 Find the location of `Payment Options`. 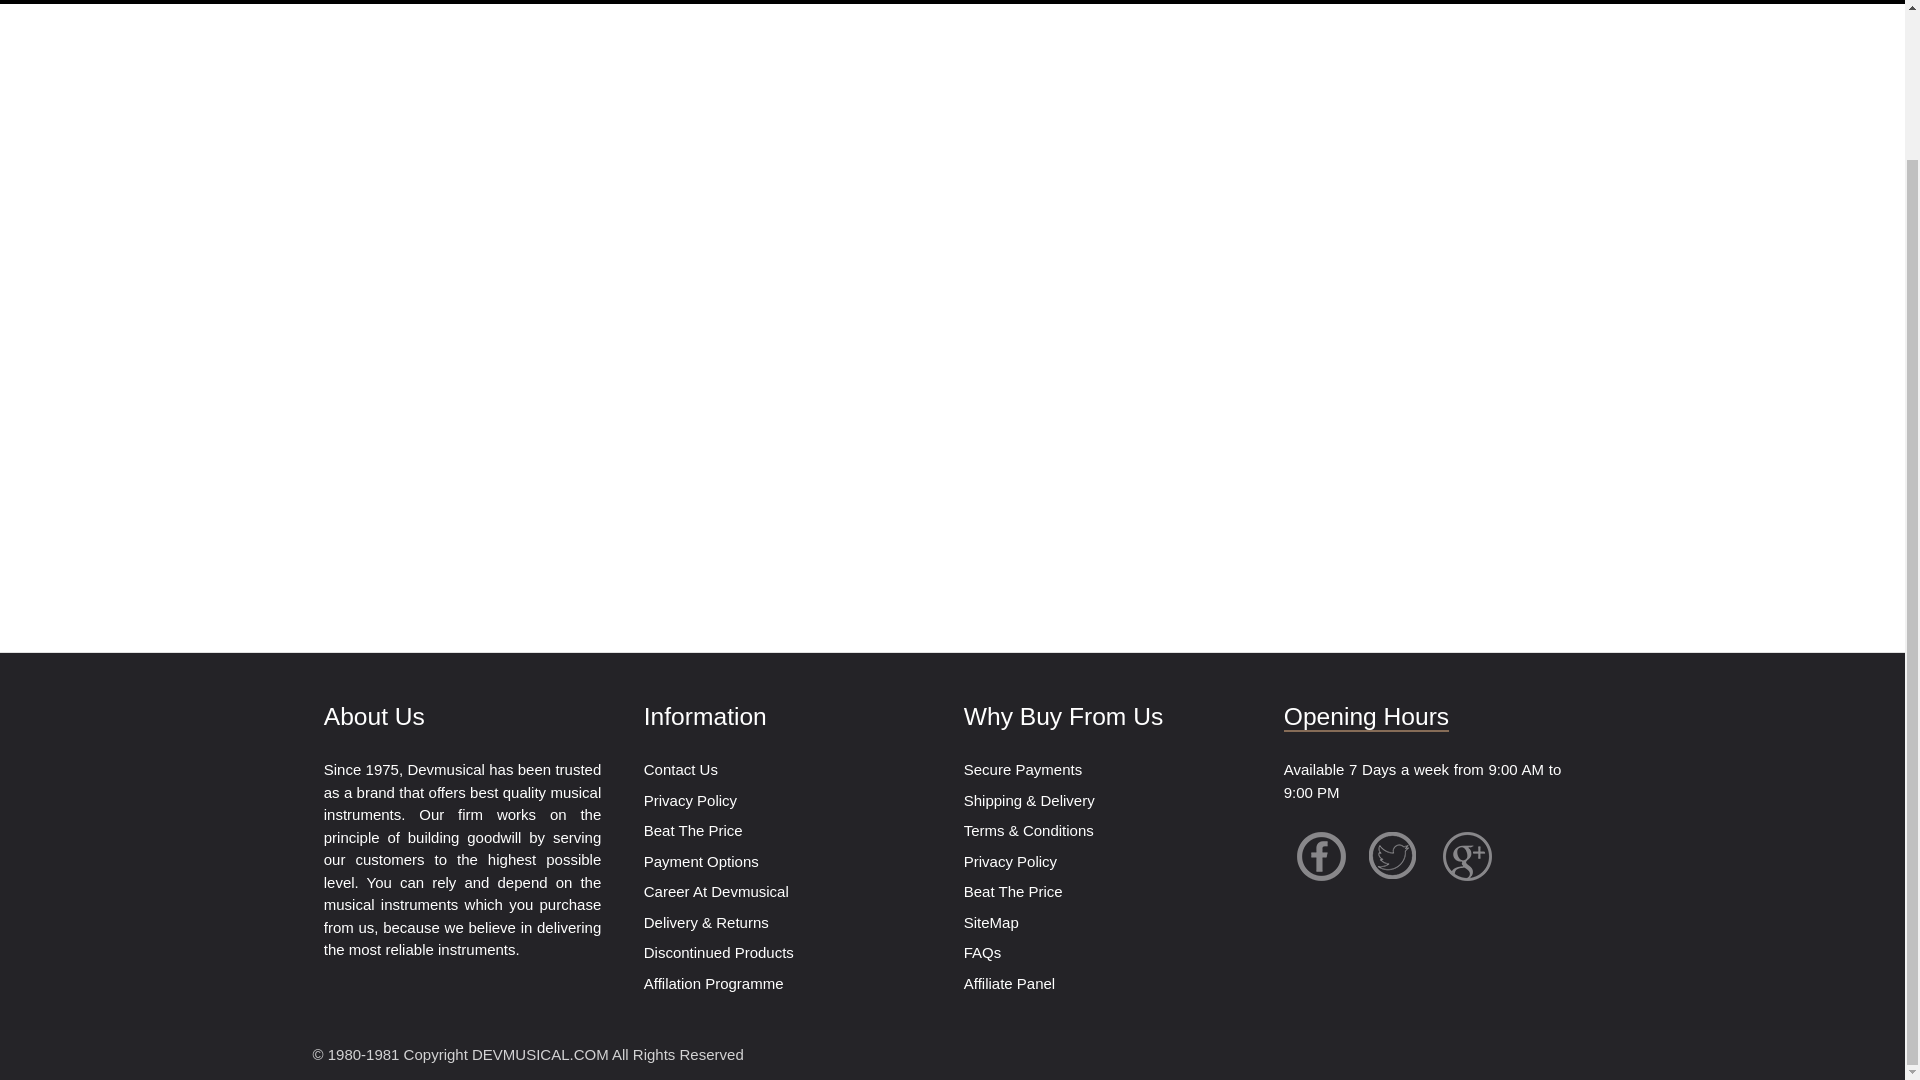

Payment Options is located at coordinates (700, 862).